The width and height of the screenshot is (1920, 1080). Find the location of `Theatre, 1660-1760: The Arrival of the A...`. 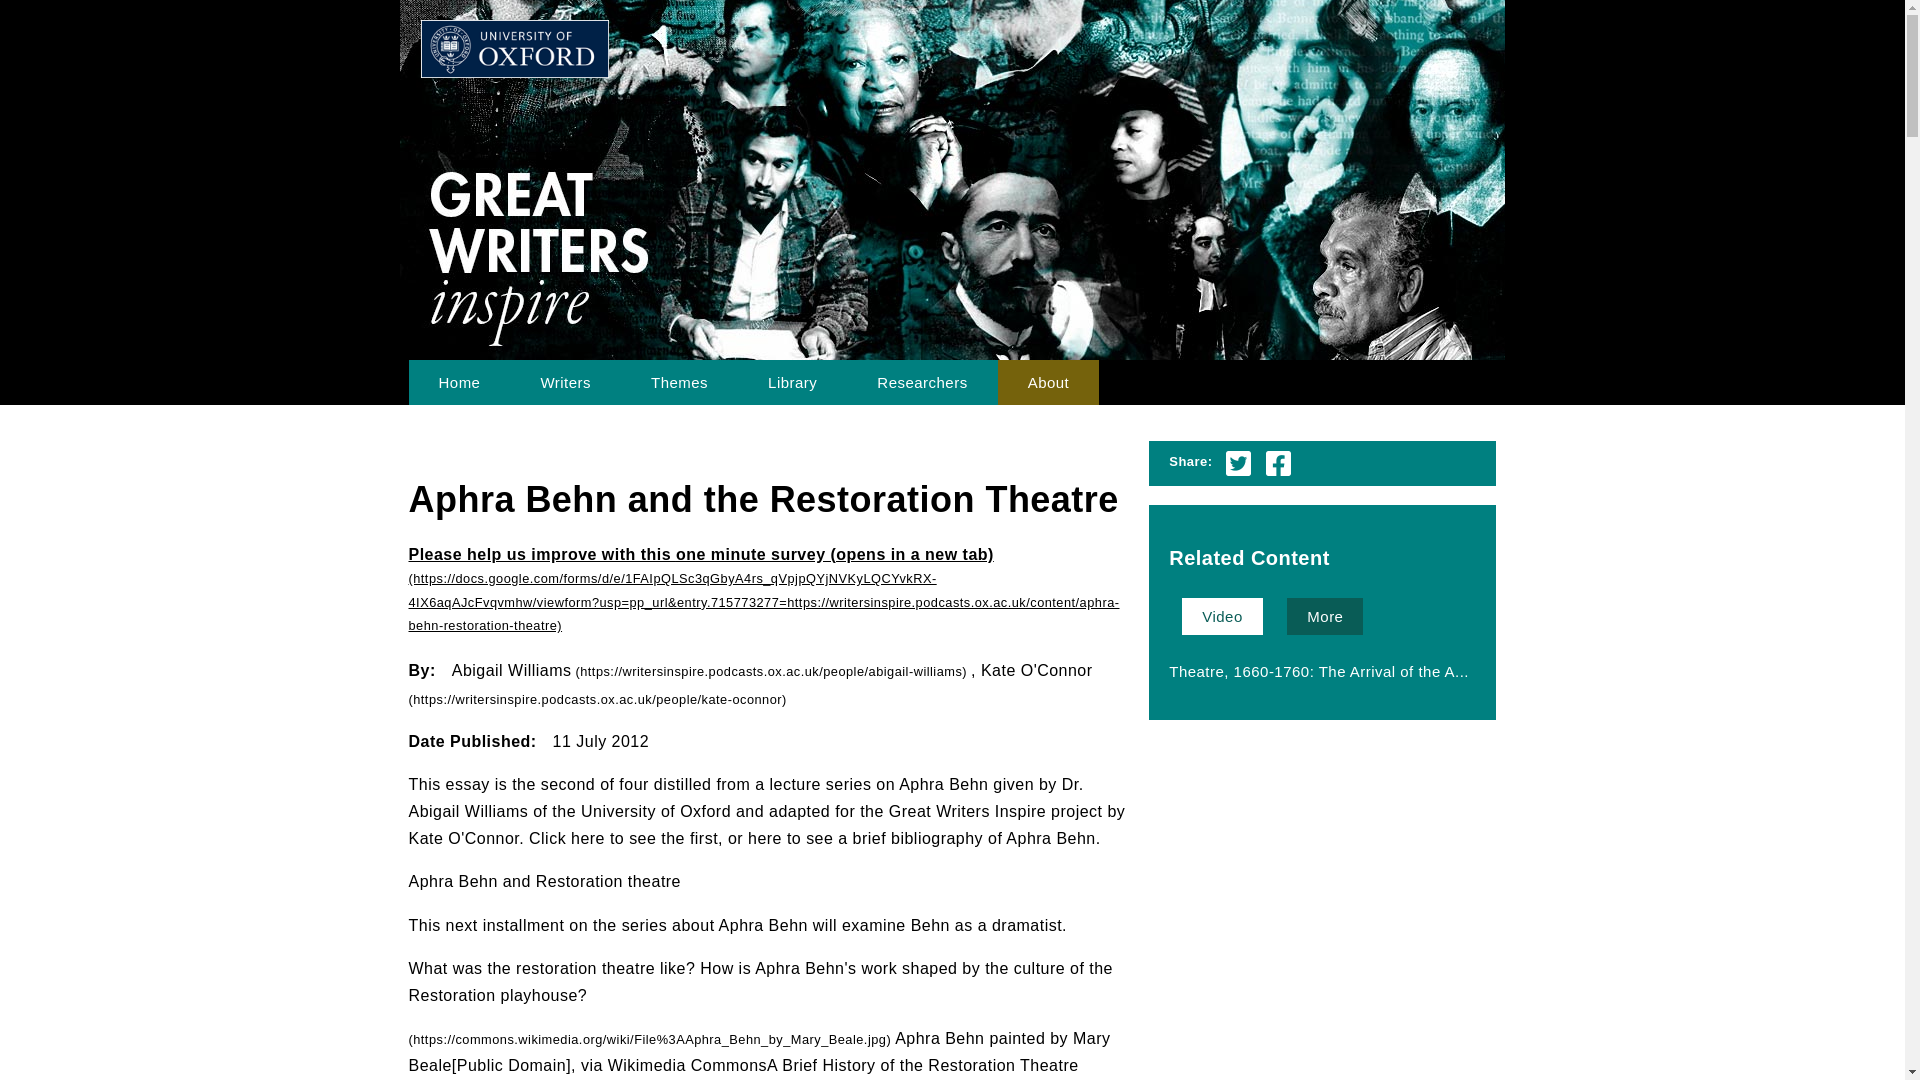

Theatre, 1660-1760: The Arrival of the A... is located at coordinates (1318, 670).